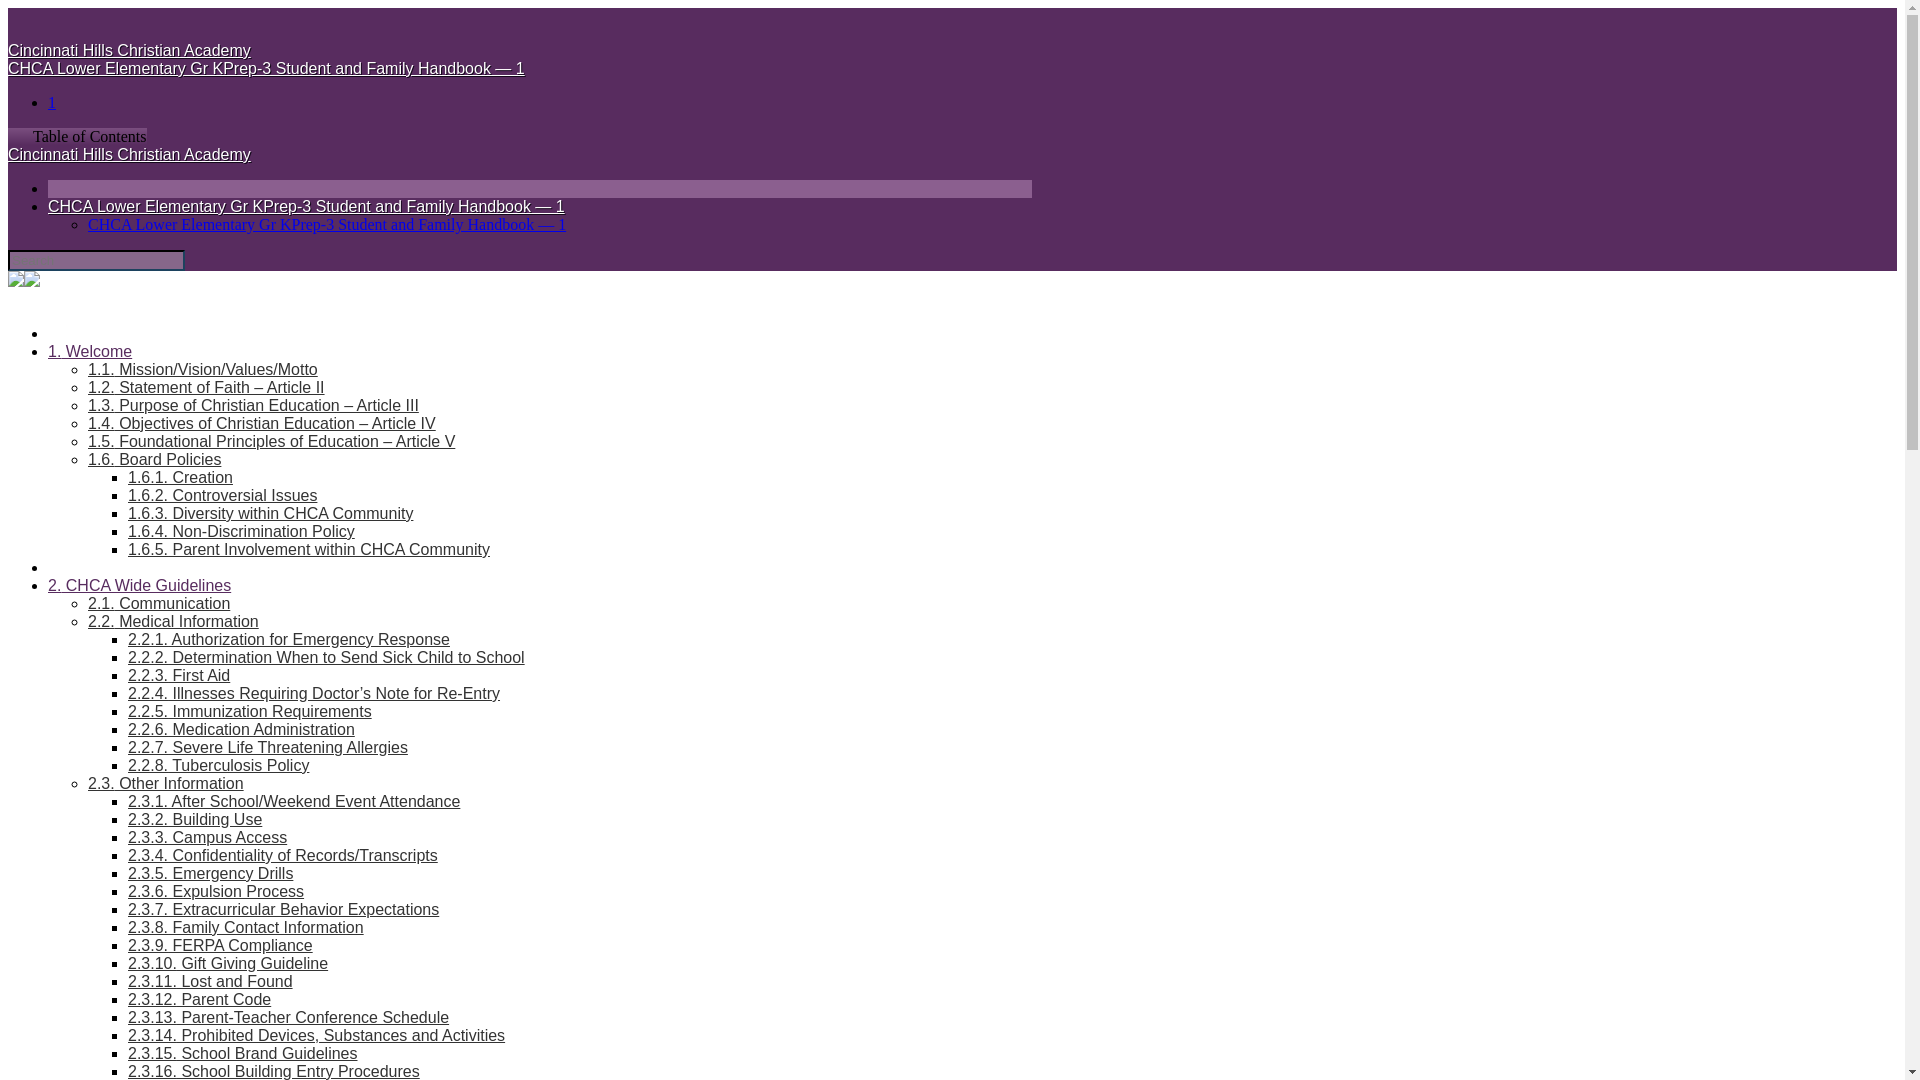 The width and height of the screenshot is (1920, 1080). I want to click on 2.2.1. Authorization for Emergency Response, so click(288, 639).